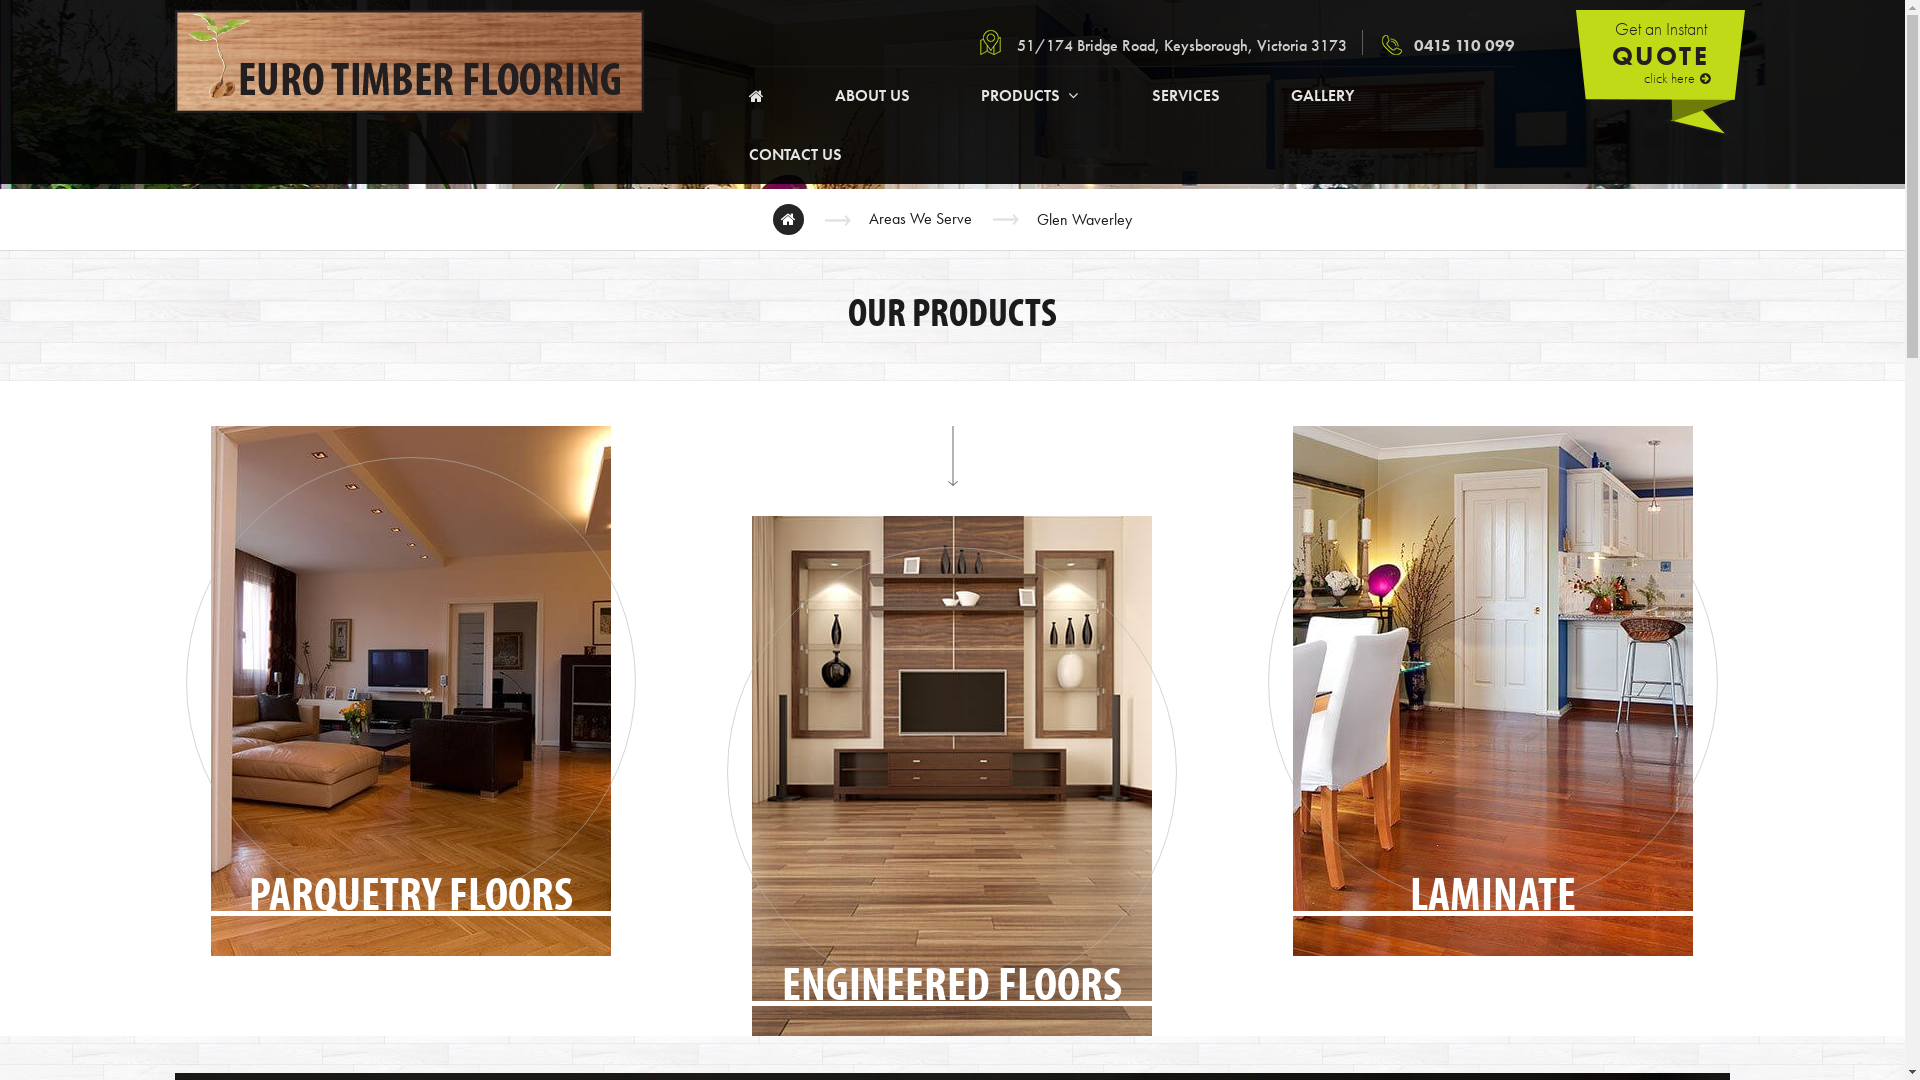  I want to click on Get an Instant
QUOTE
click here, so click(1660, 74).